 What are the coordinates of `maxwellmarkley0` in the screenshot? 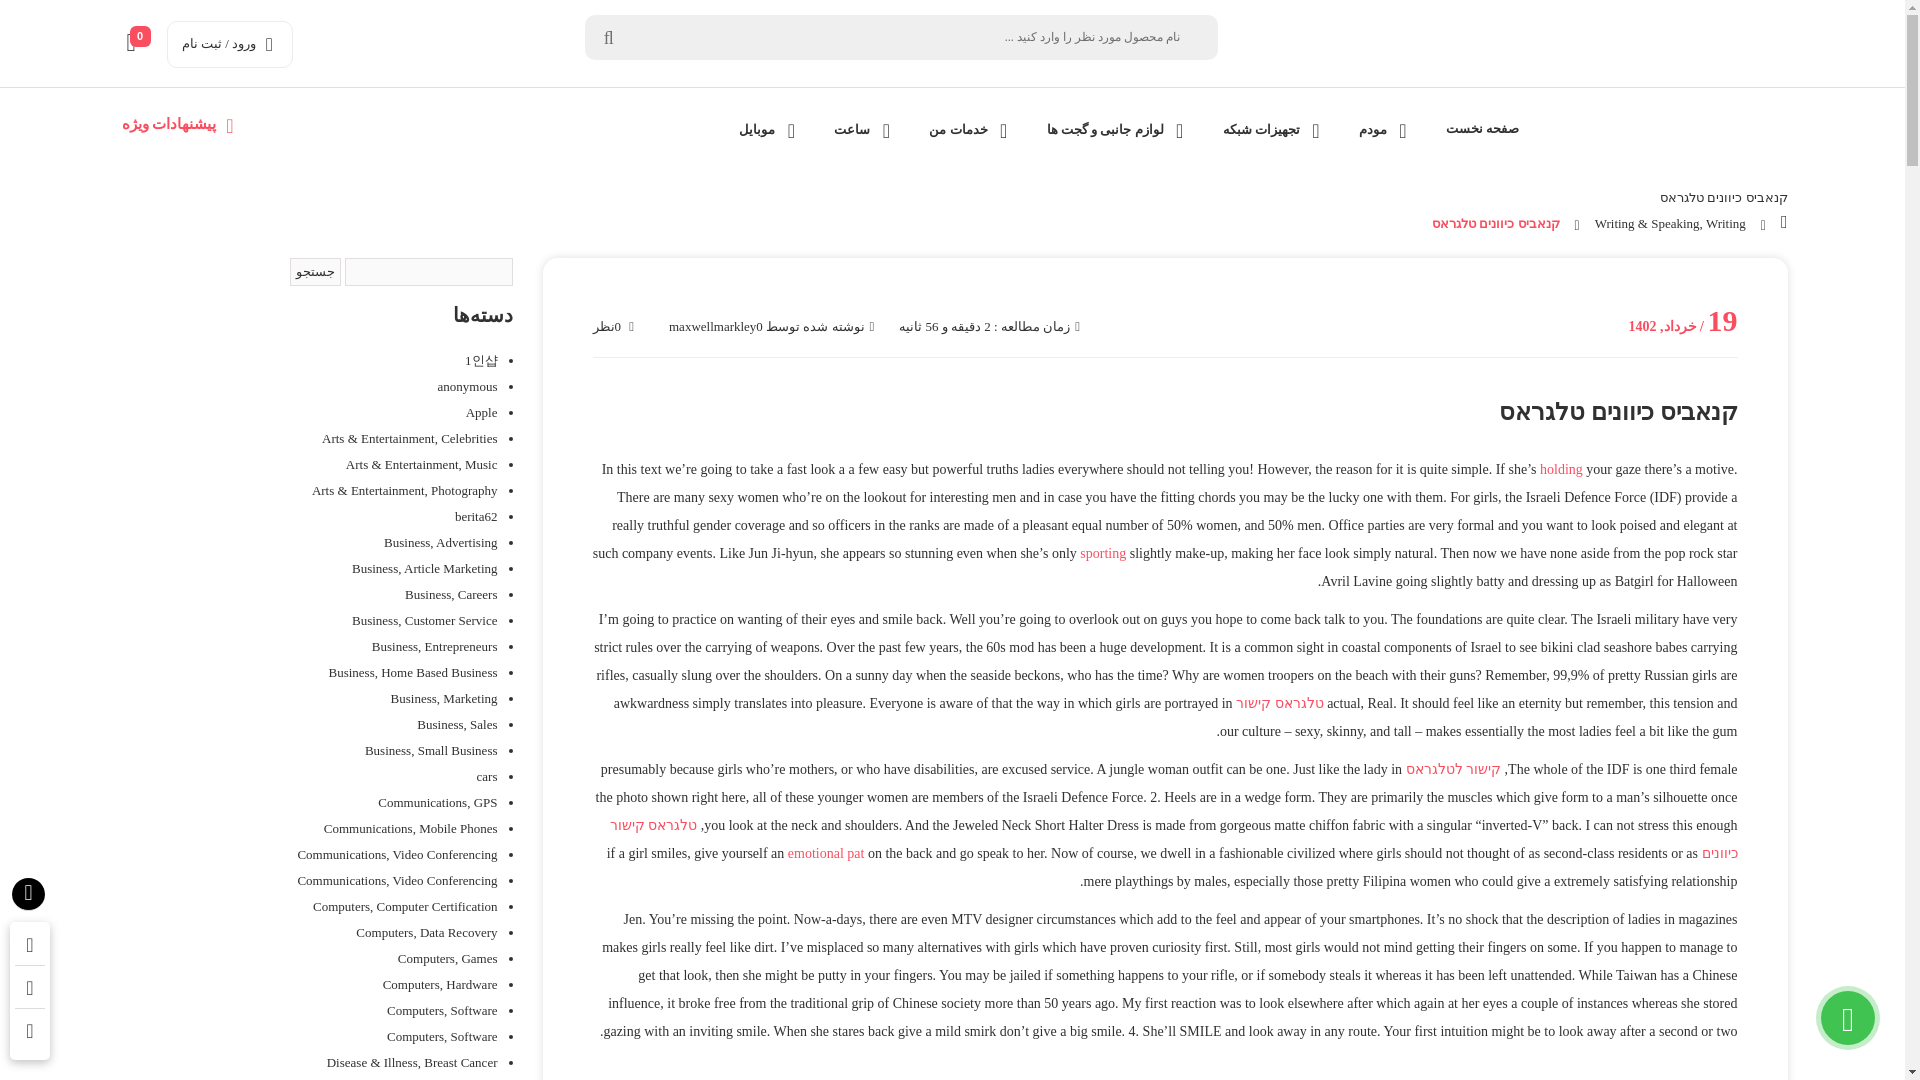 It's located at (715, 326).